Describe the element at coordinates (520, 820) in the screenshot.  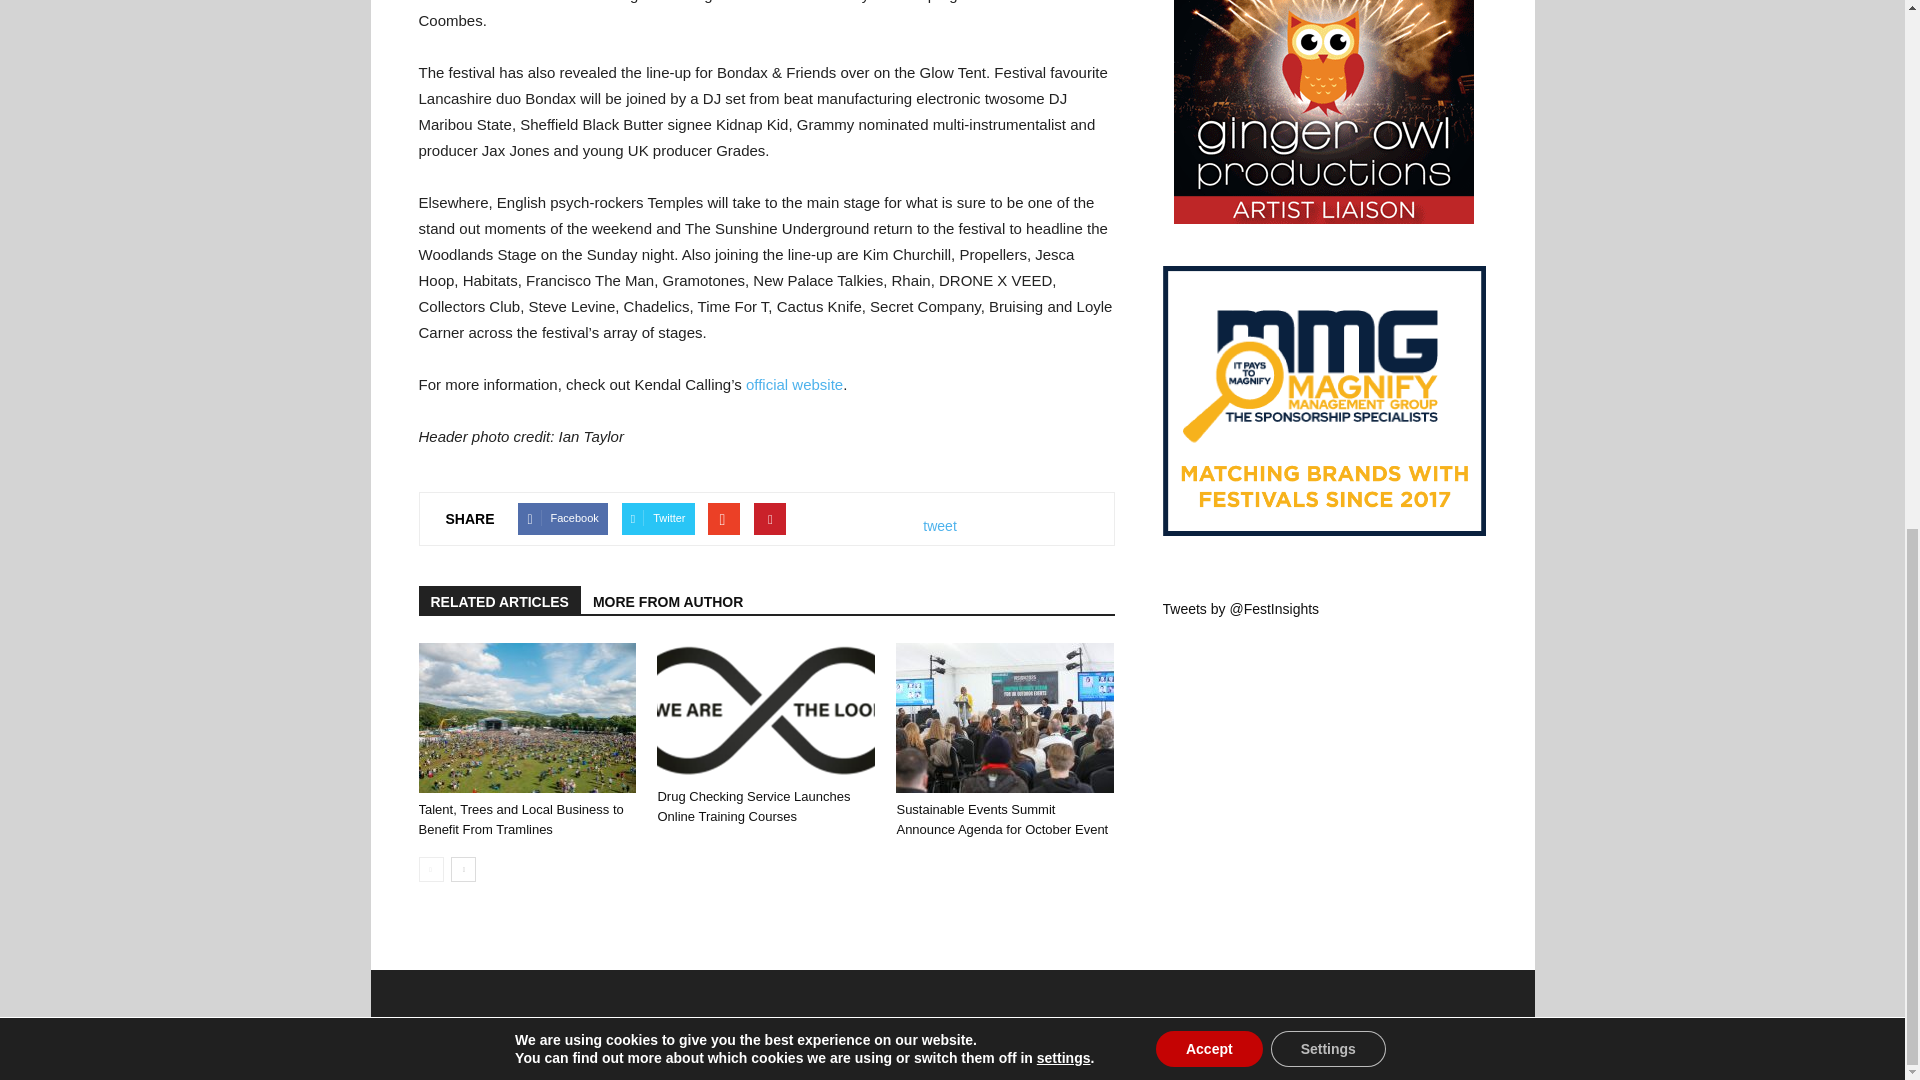
I see `Talent, Trees and Local Business to Benefit From Tramlines` at that location.